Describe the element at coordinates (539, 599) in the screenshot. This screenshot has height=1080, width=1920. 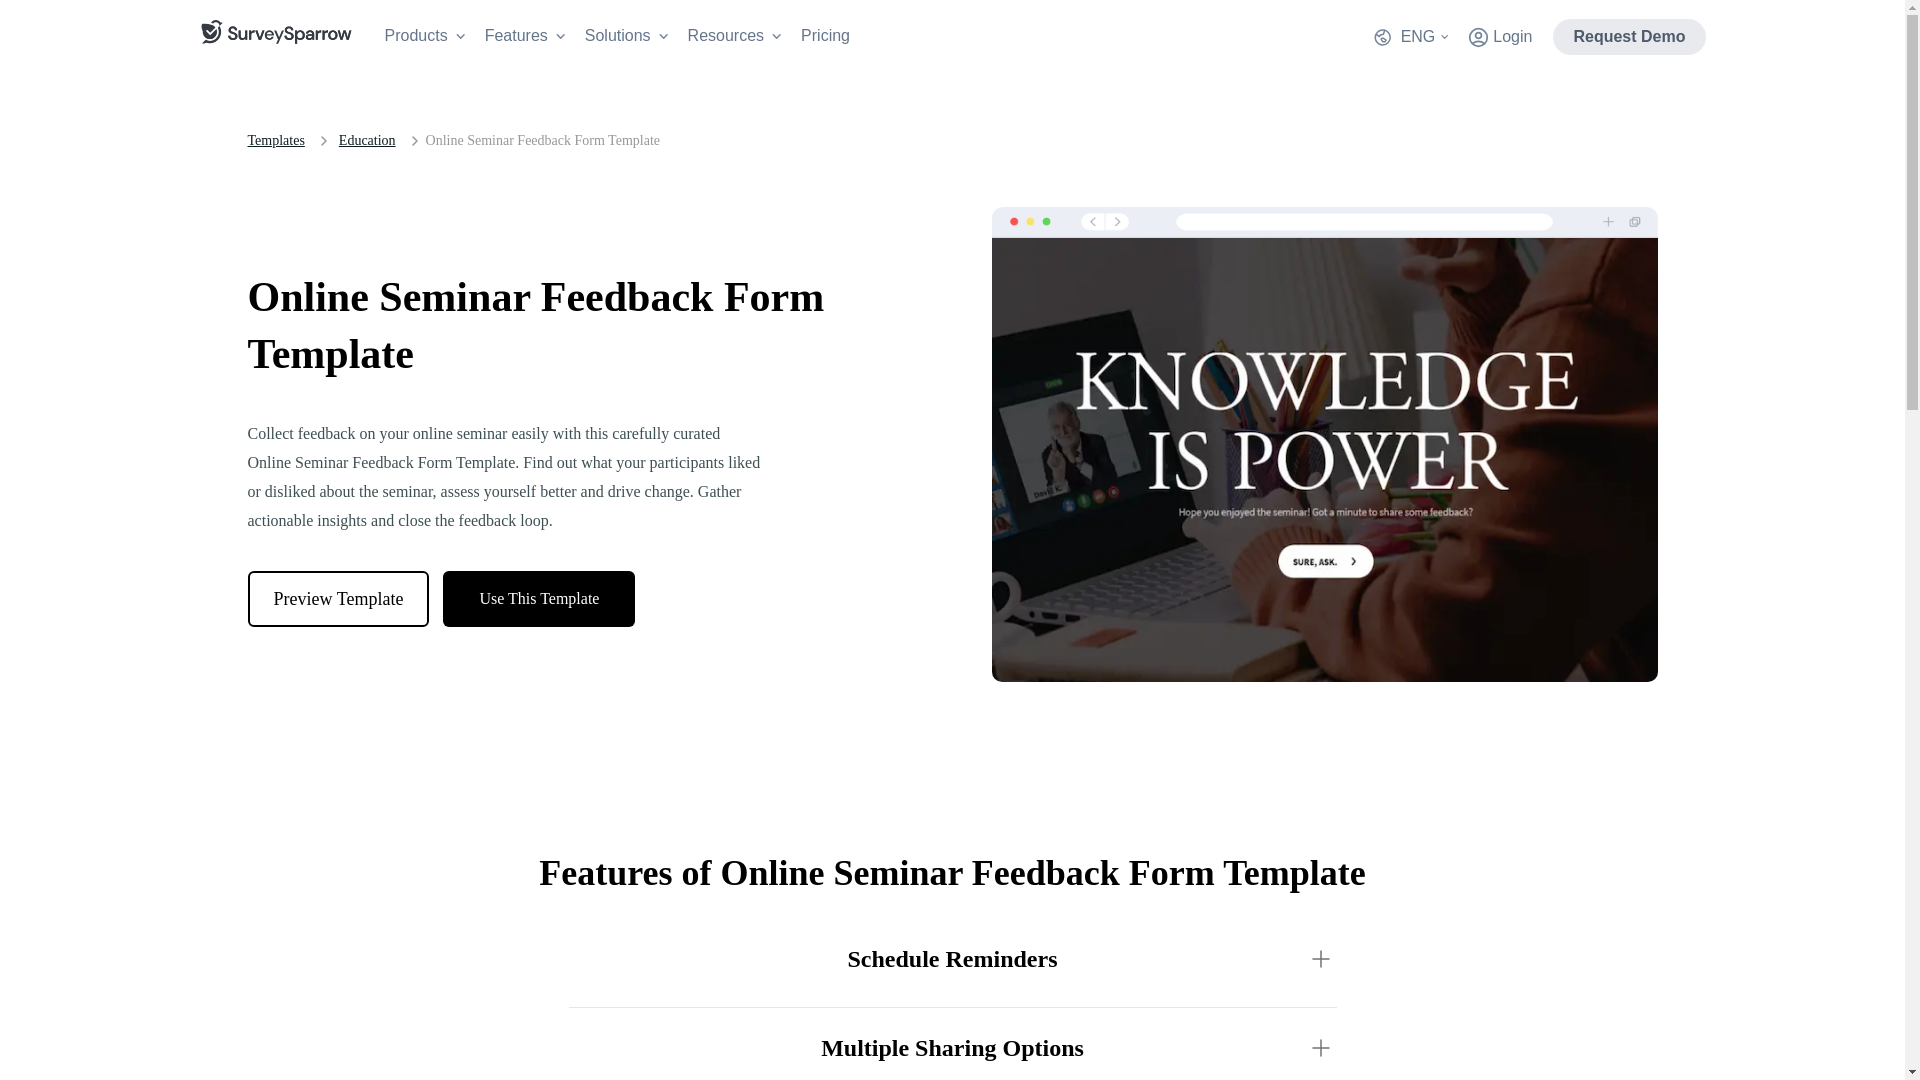
I see `Use This Template` at that location.